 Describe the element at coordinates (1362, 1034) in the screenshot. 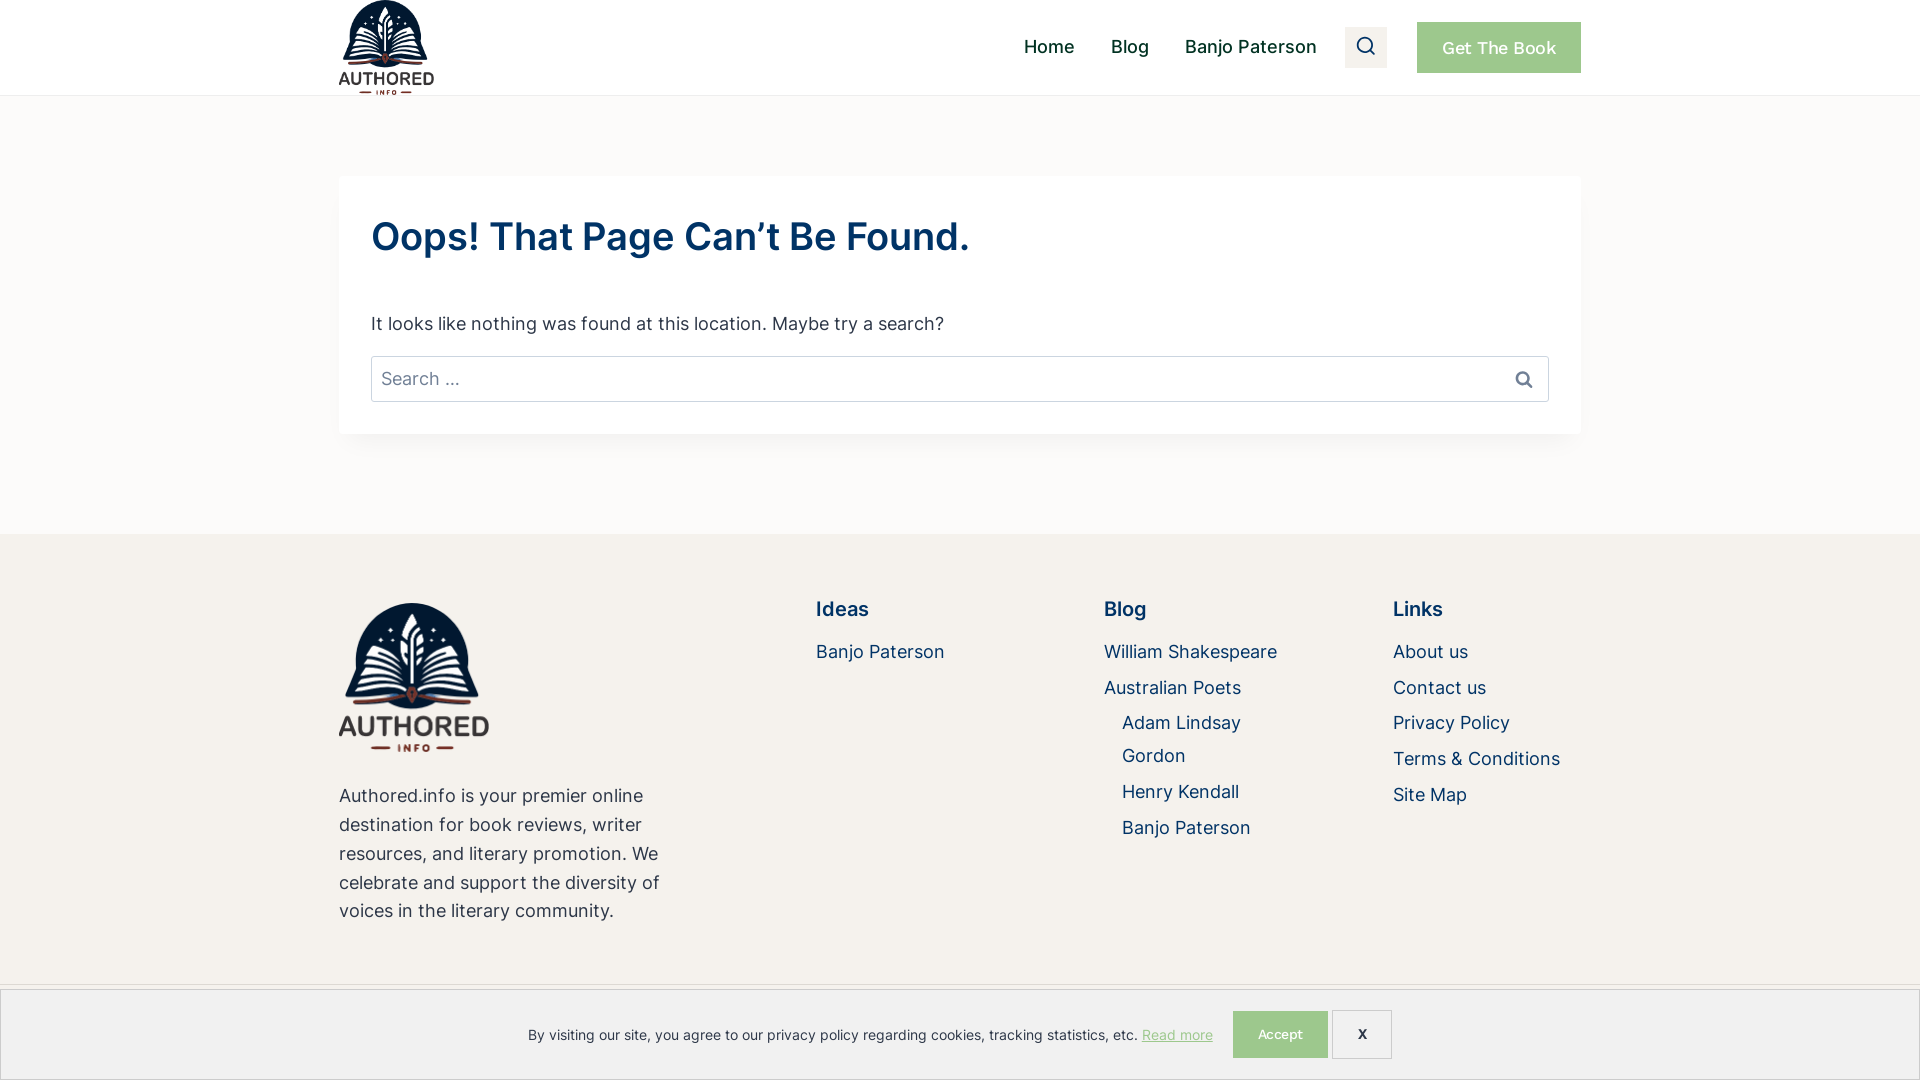

I see `X` at that location.